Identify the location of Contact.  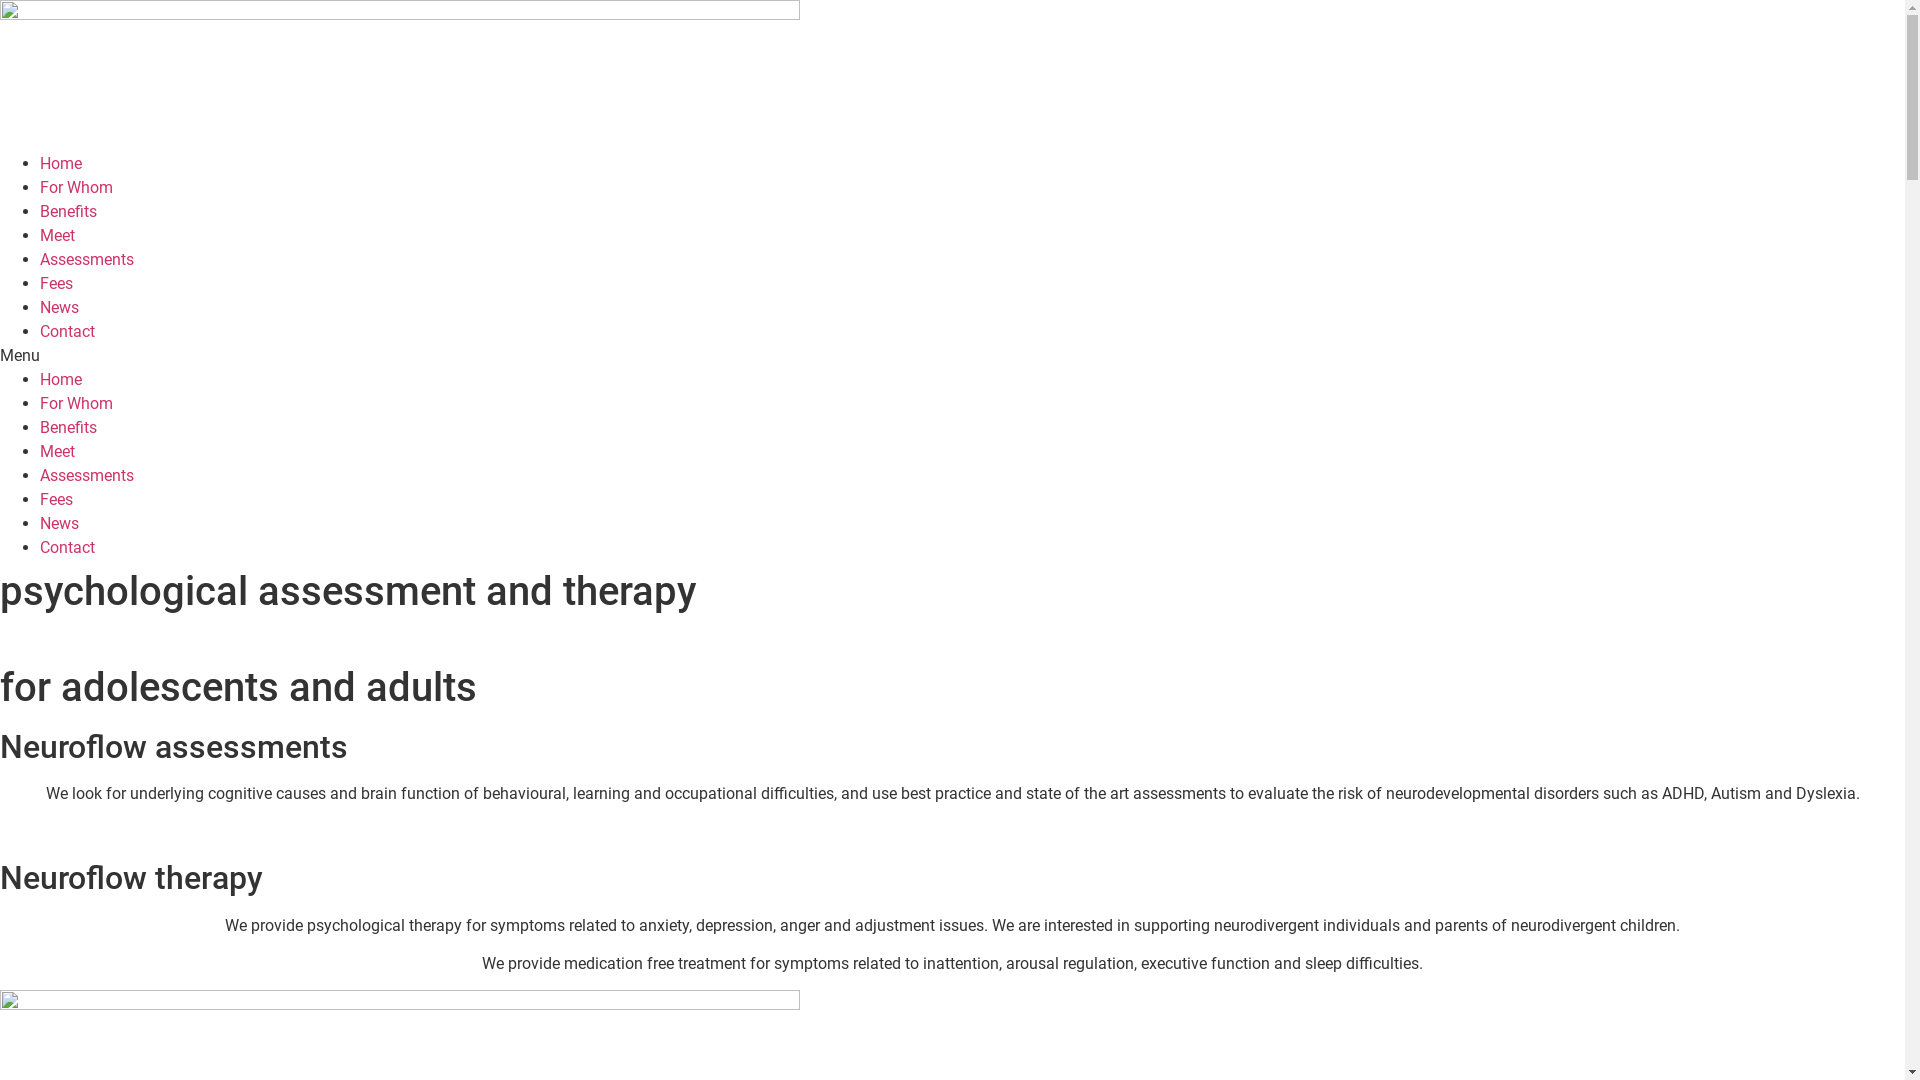
(68, 548).